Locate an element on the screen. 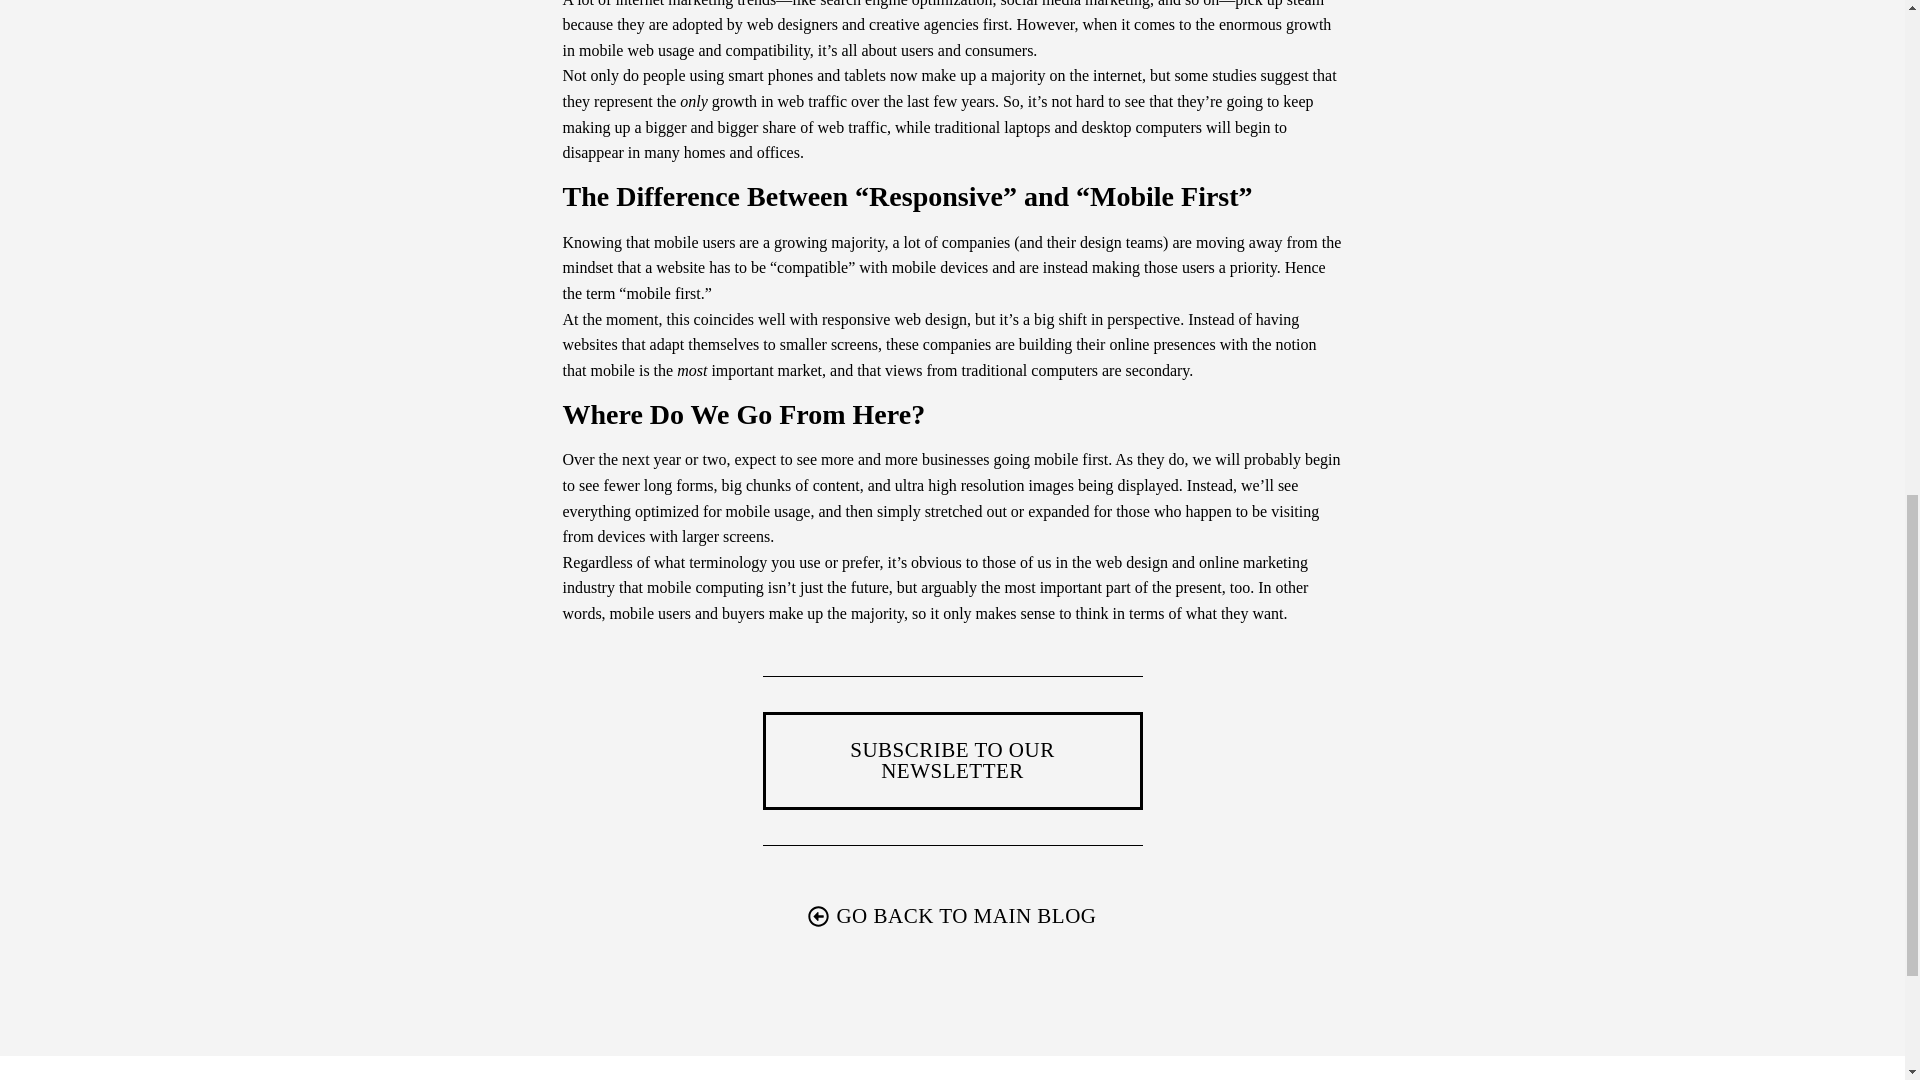 The height and width of the screenshot is (1080, 1920). SUBSCRIBE TO OUR NEWSLETTER is located at coordinates (952, 760).